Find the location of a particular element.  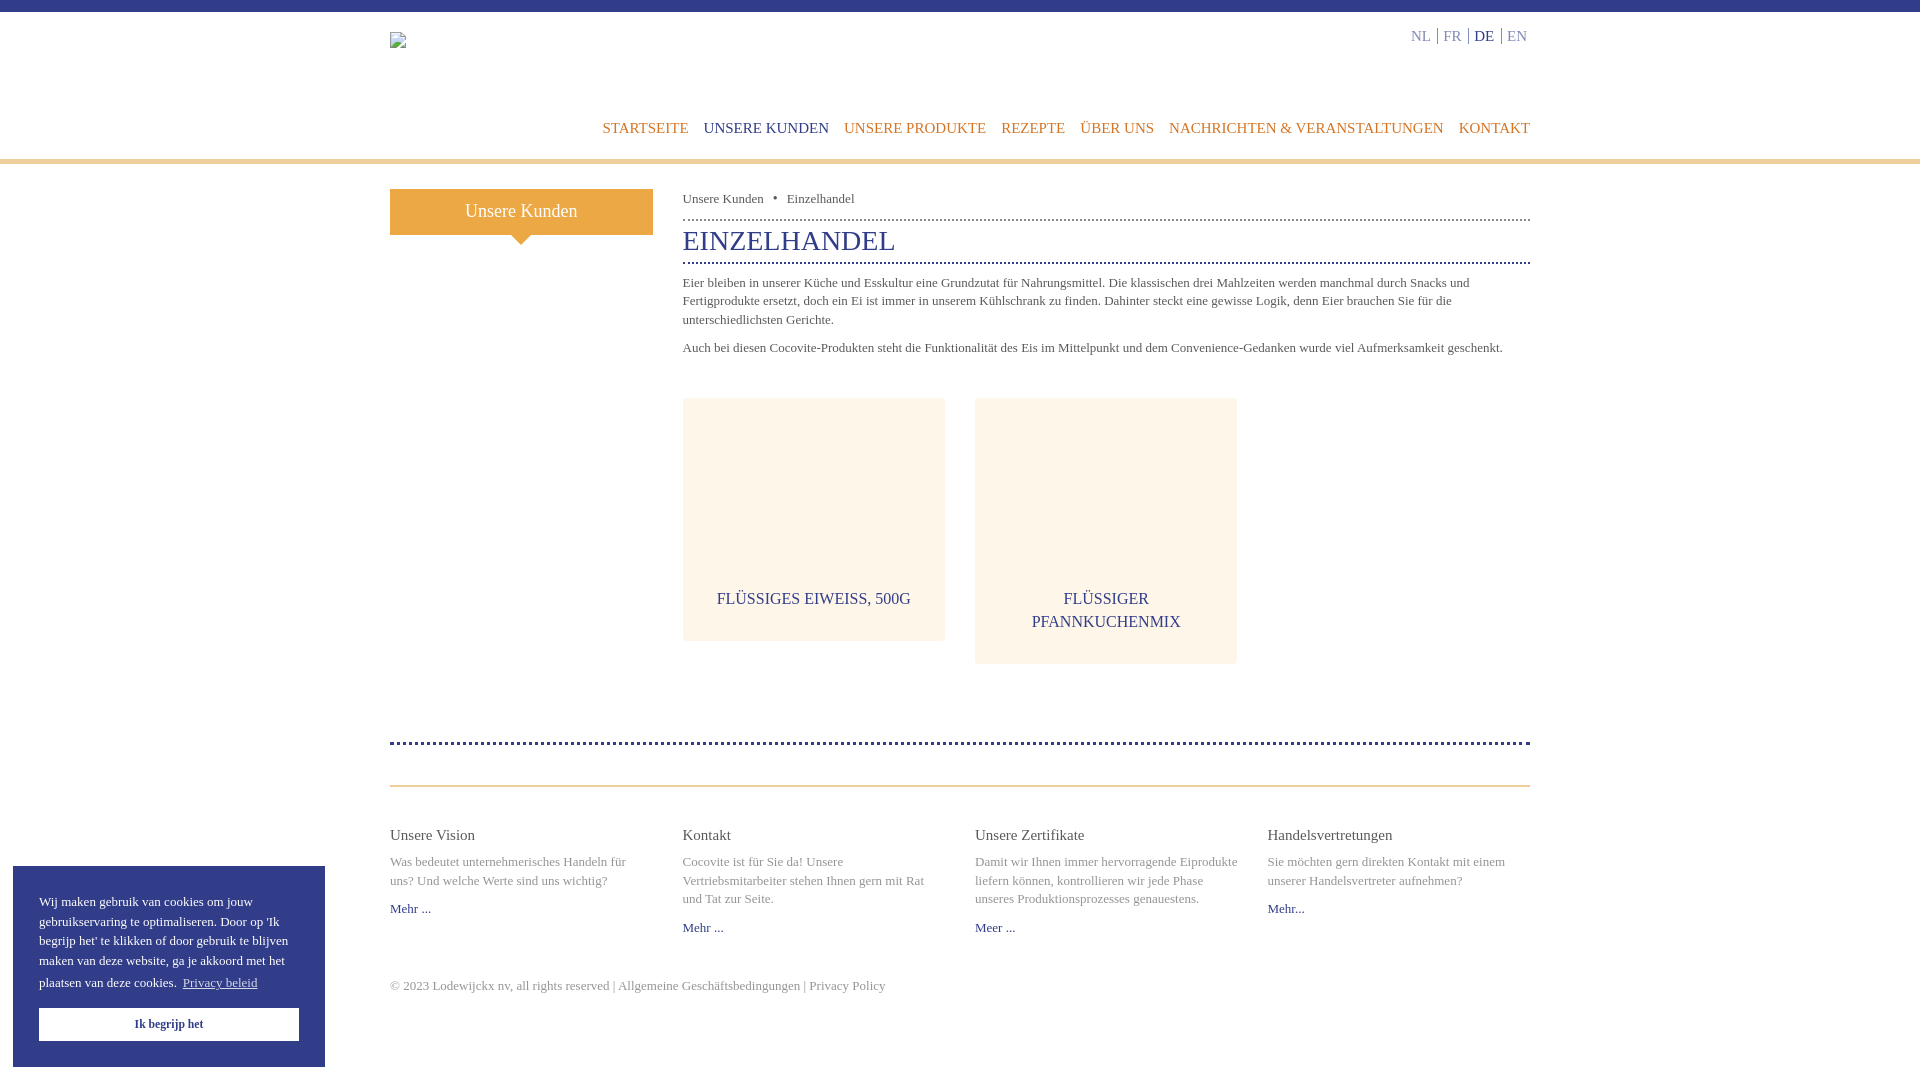

UNSERE KUNDEN is located at coordinates (769, 128).